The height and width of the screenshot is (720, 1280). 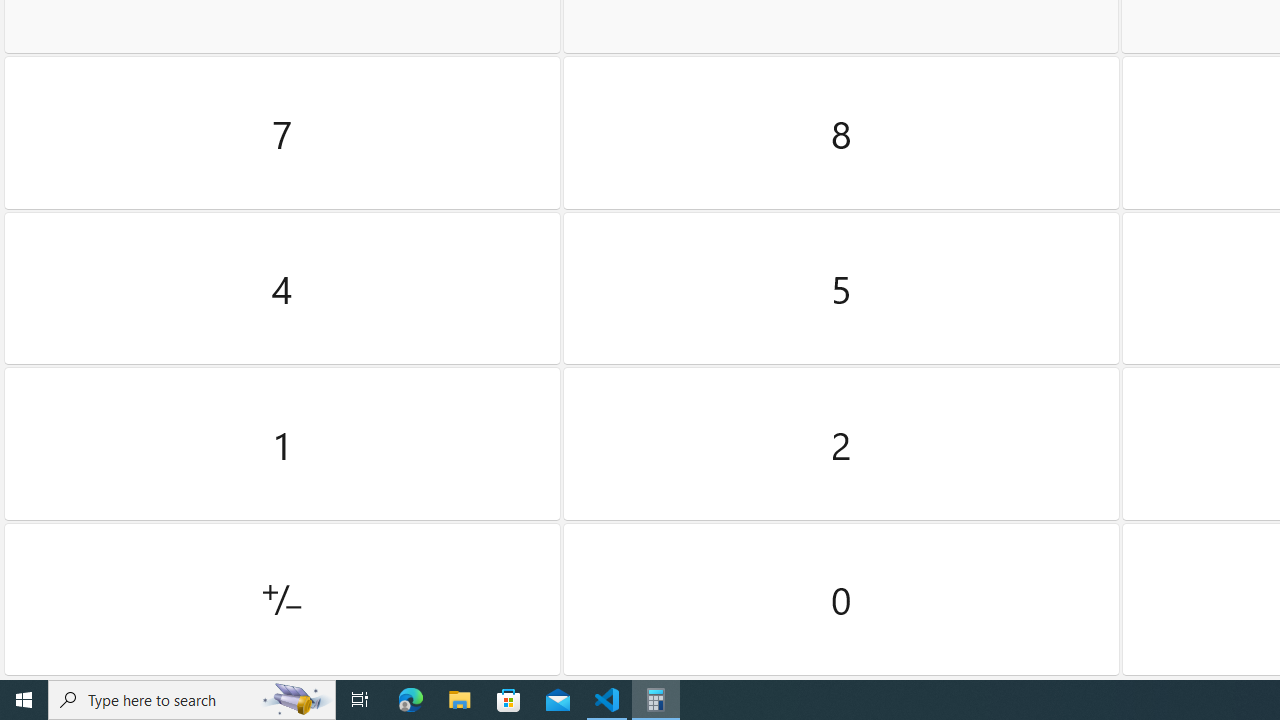 What do you see at coordinates (607, 700) in the screenshot?
I see `Visual Studio Code - 1 running window` at bounding box center [607, 700].